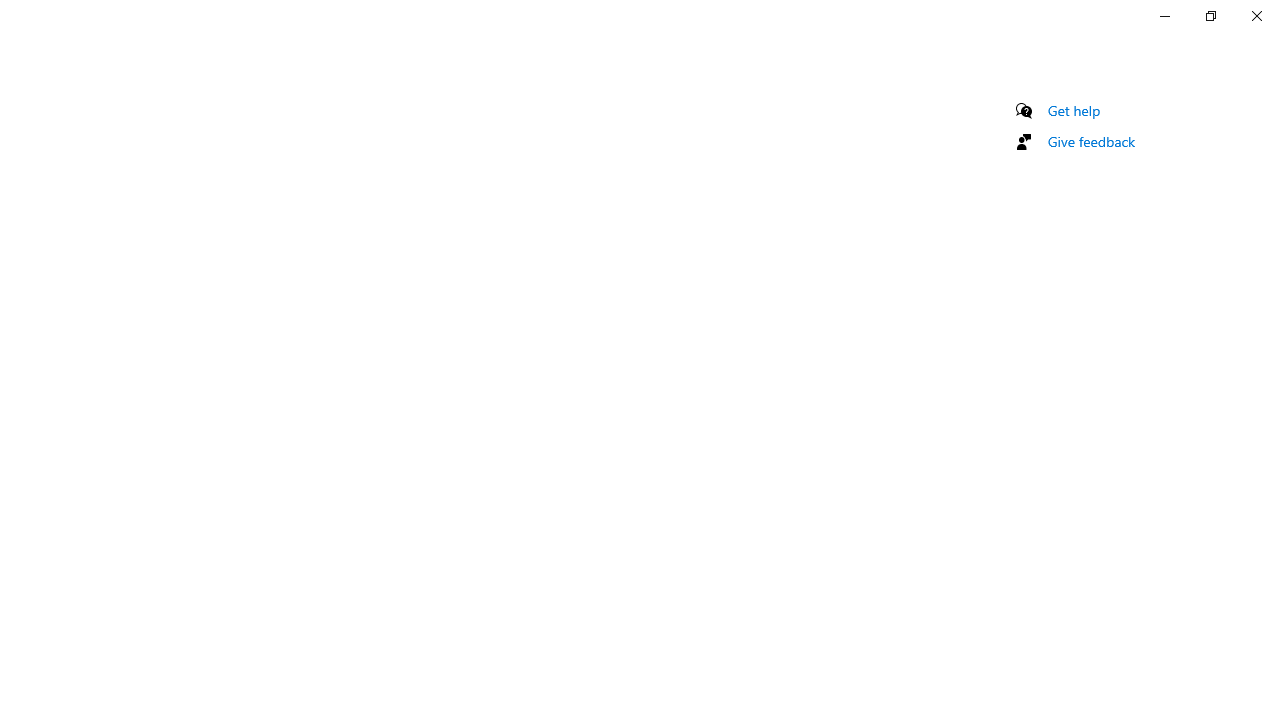  Describe the element at coordinates (1074, 110) in the screenshot. I see `Get help` at that location.